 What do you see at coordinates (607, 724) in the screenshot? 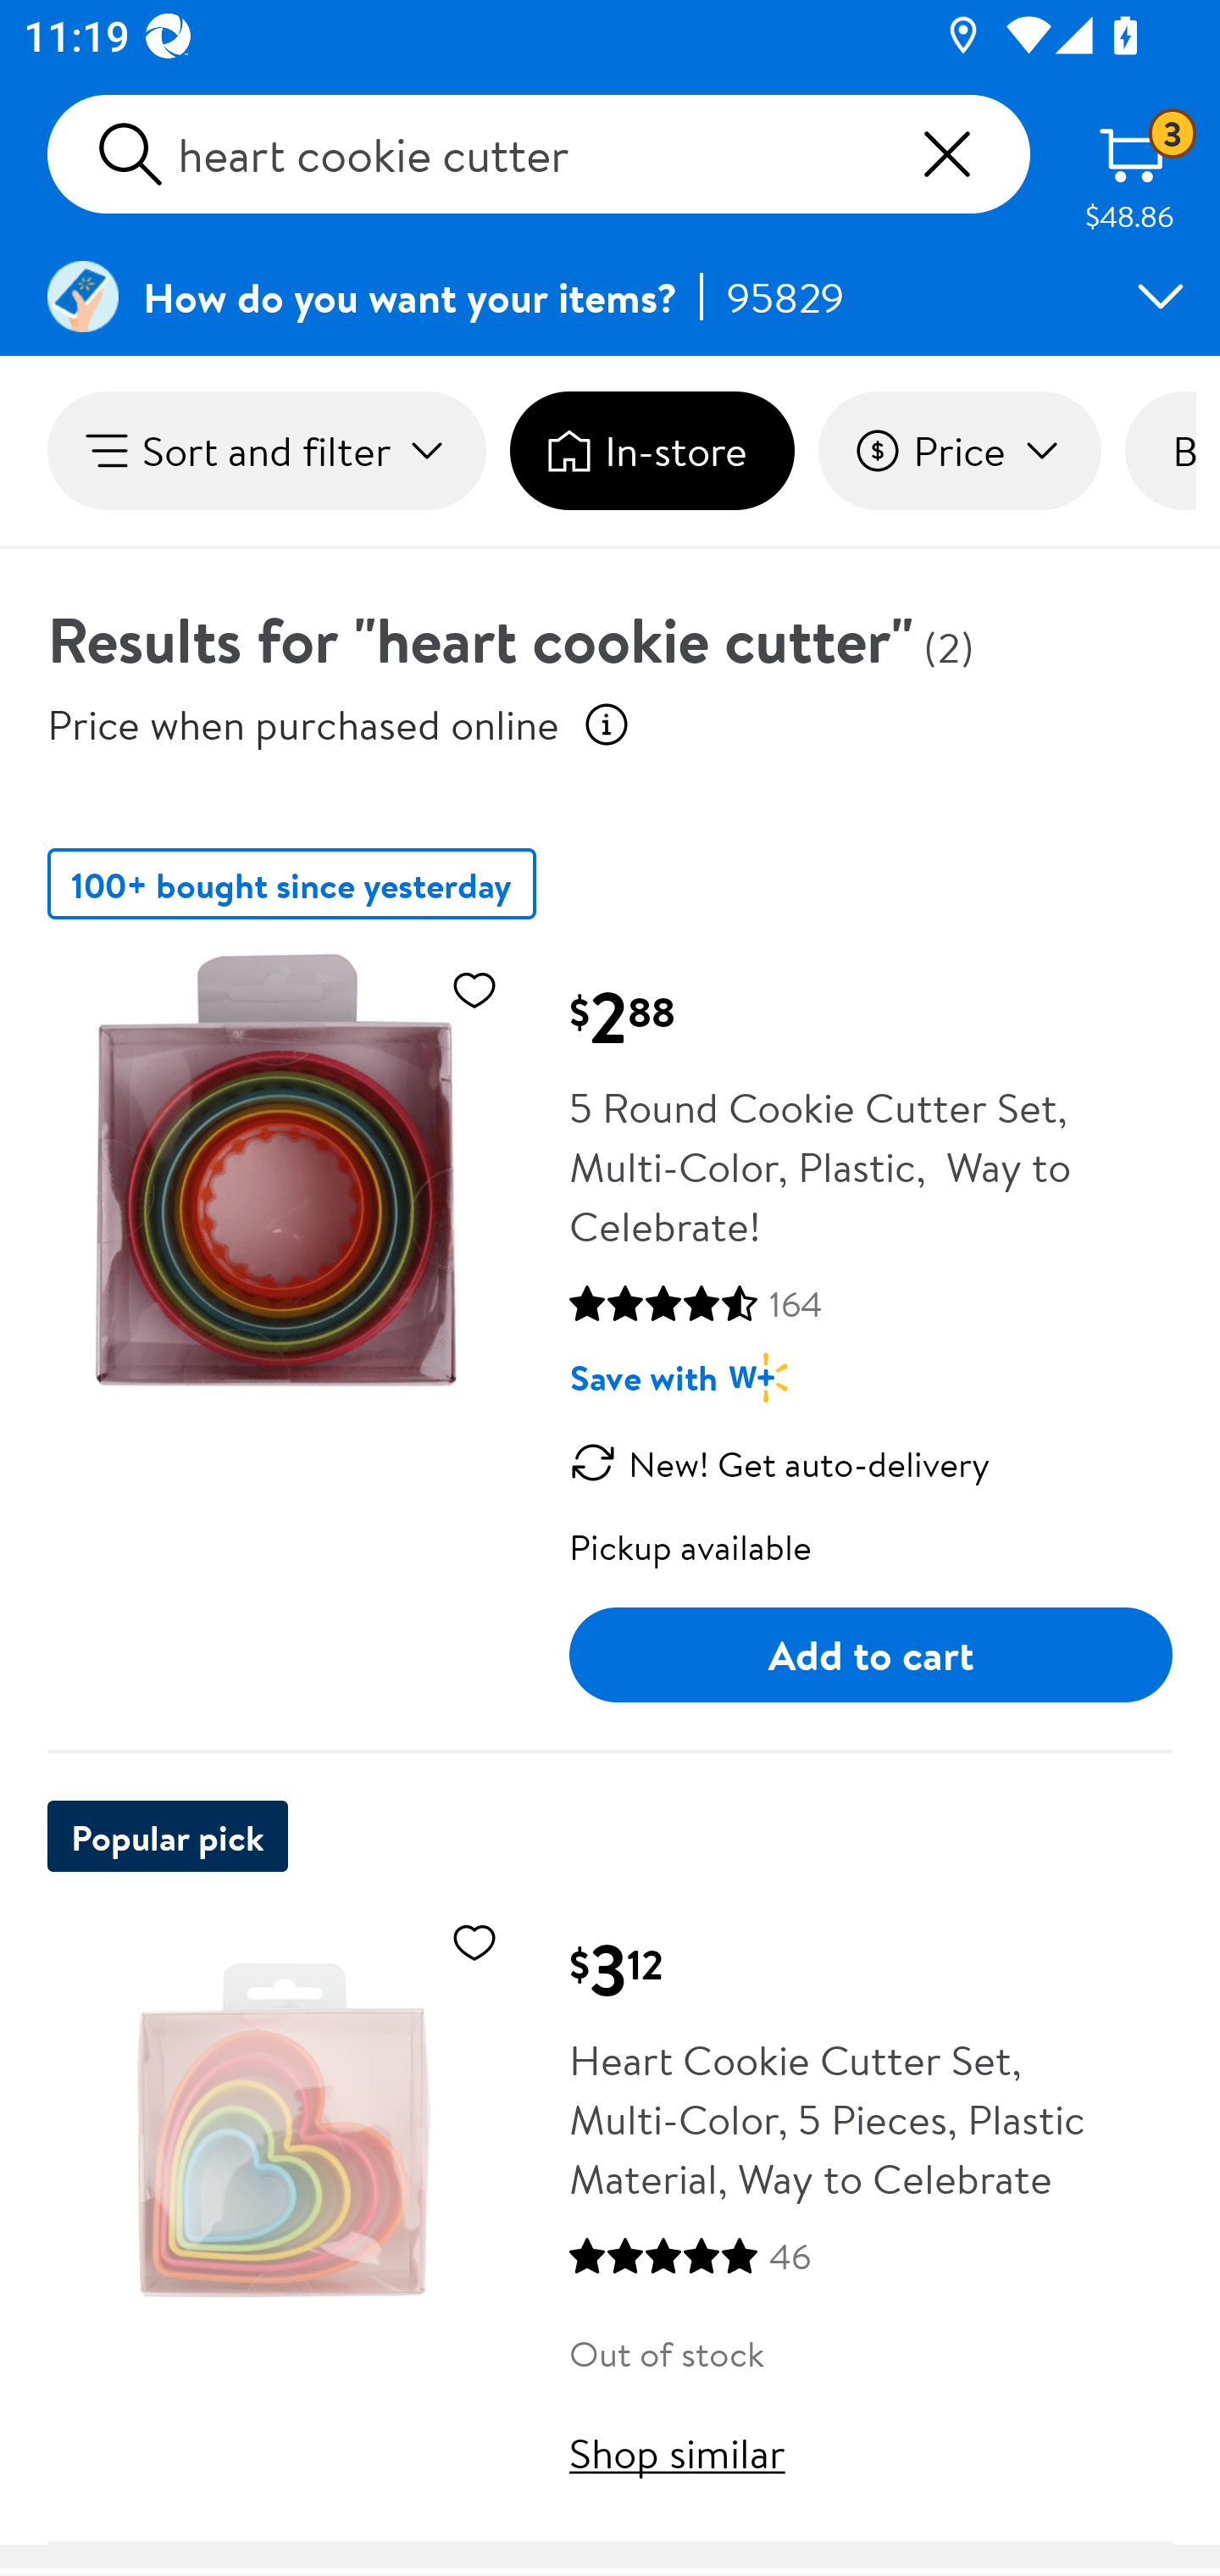
I see `Price when purchased online` at bounding box center [607, 724].